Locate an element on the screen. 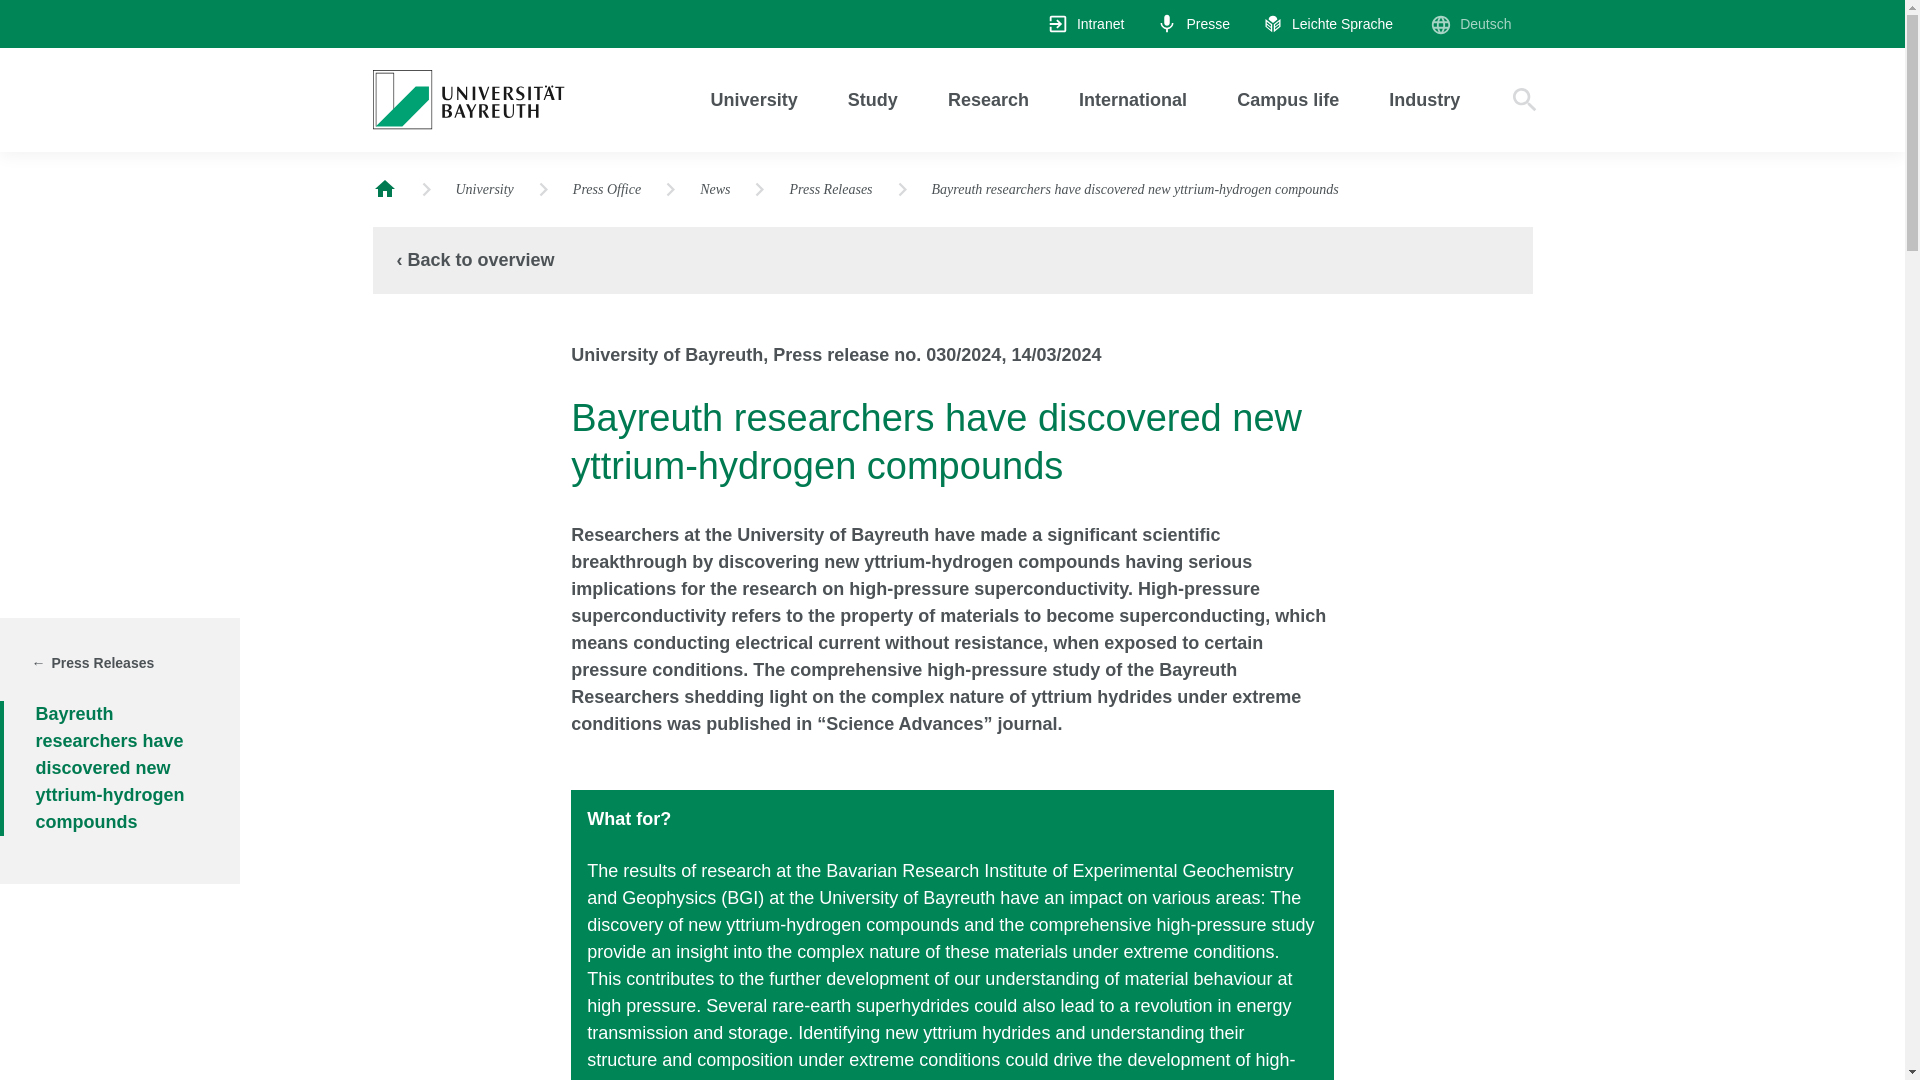 The height and width of the screenshot is (1080, 1920). University is located at coordinates (754, 100).